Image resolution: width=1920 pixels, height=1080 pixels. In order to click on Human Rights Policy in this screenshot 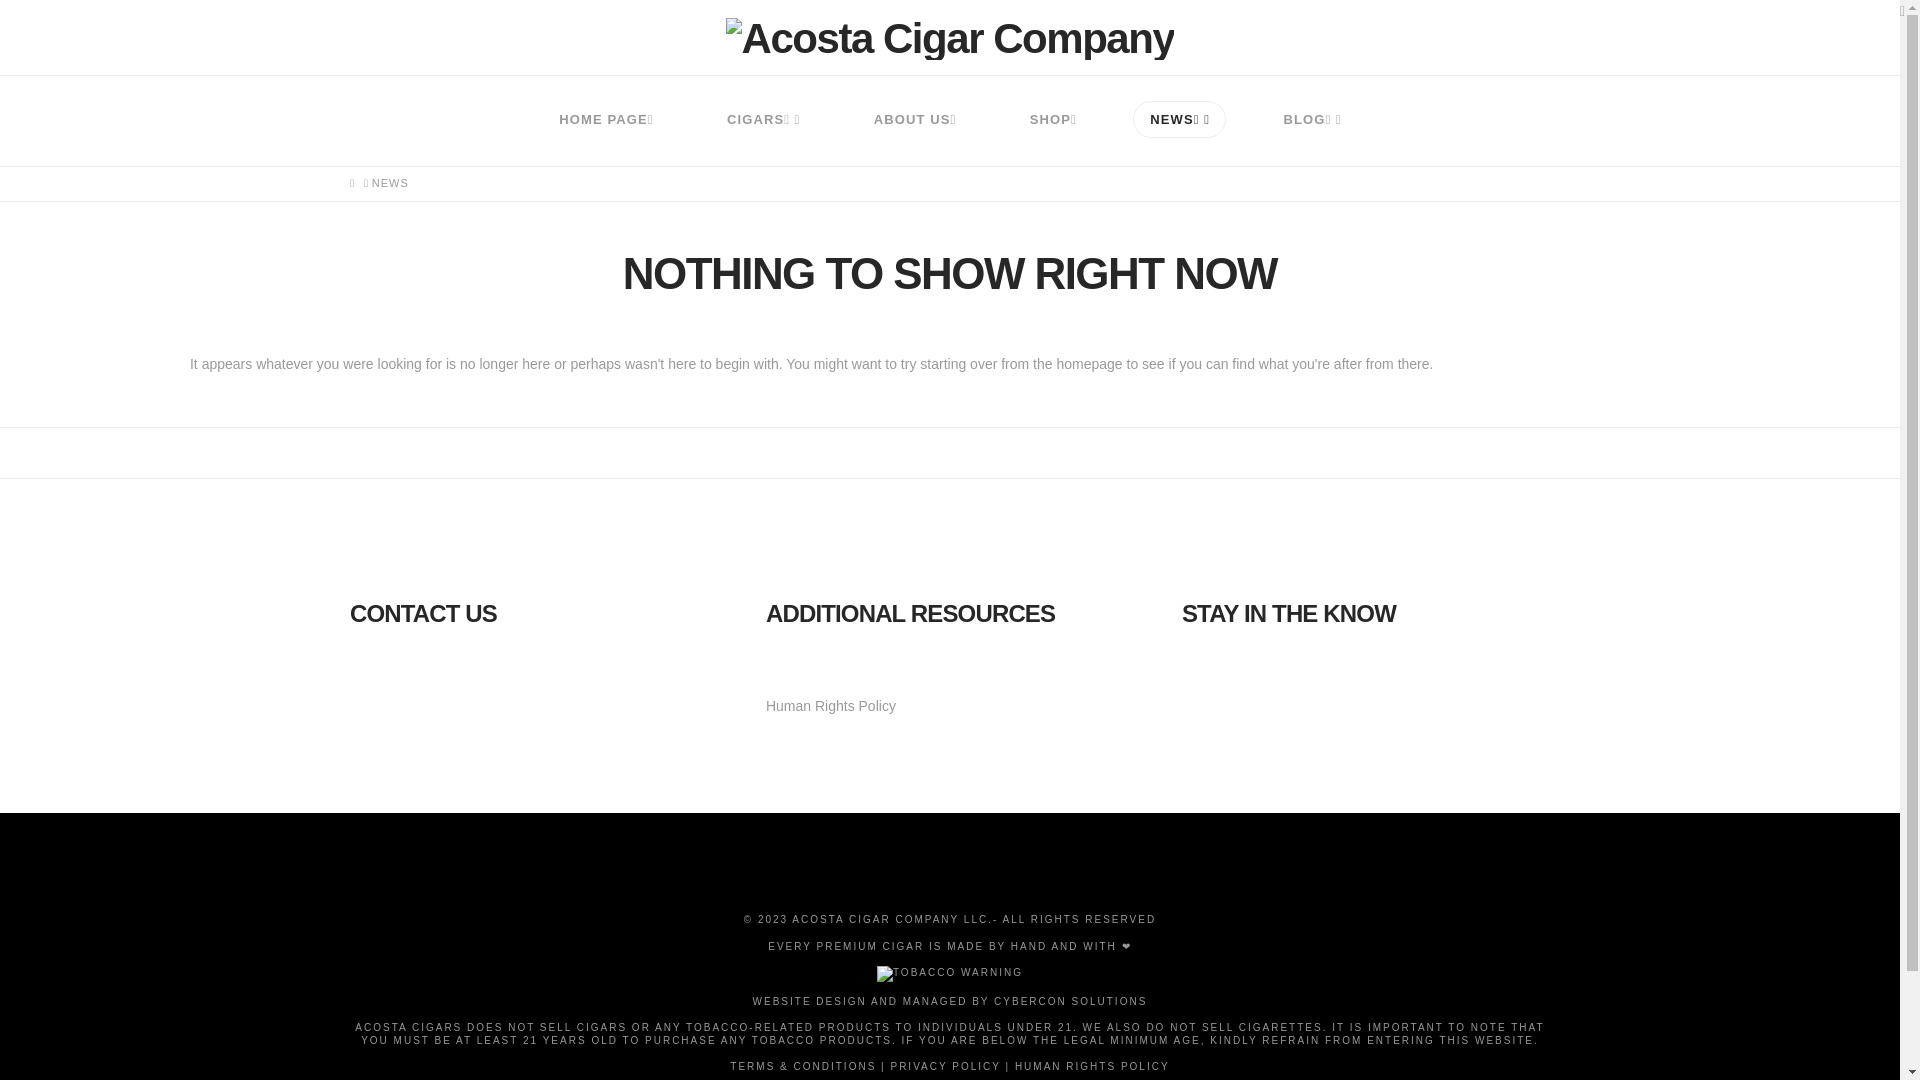, I will do `click(1092, 1066)`.